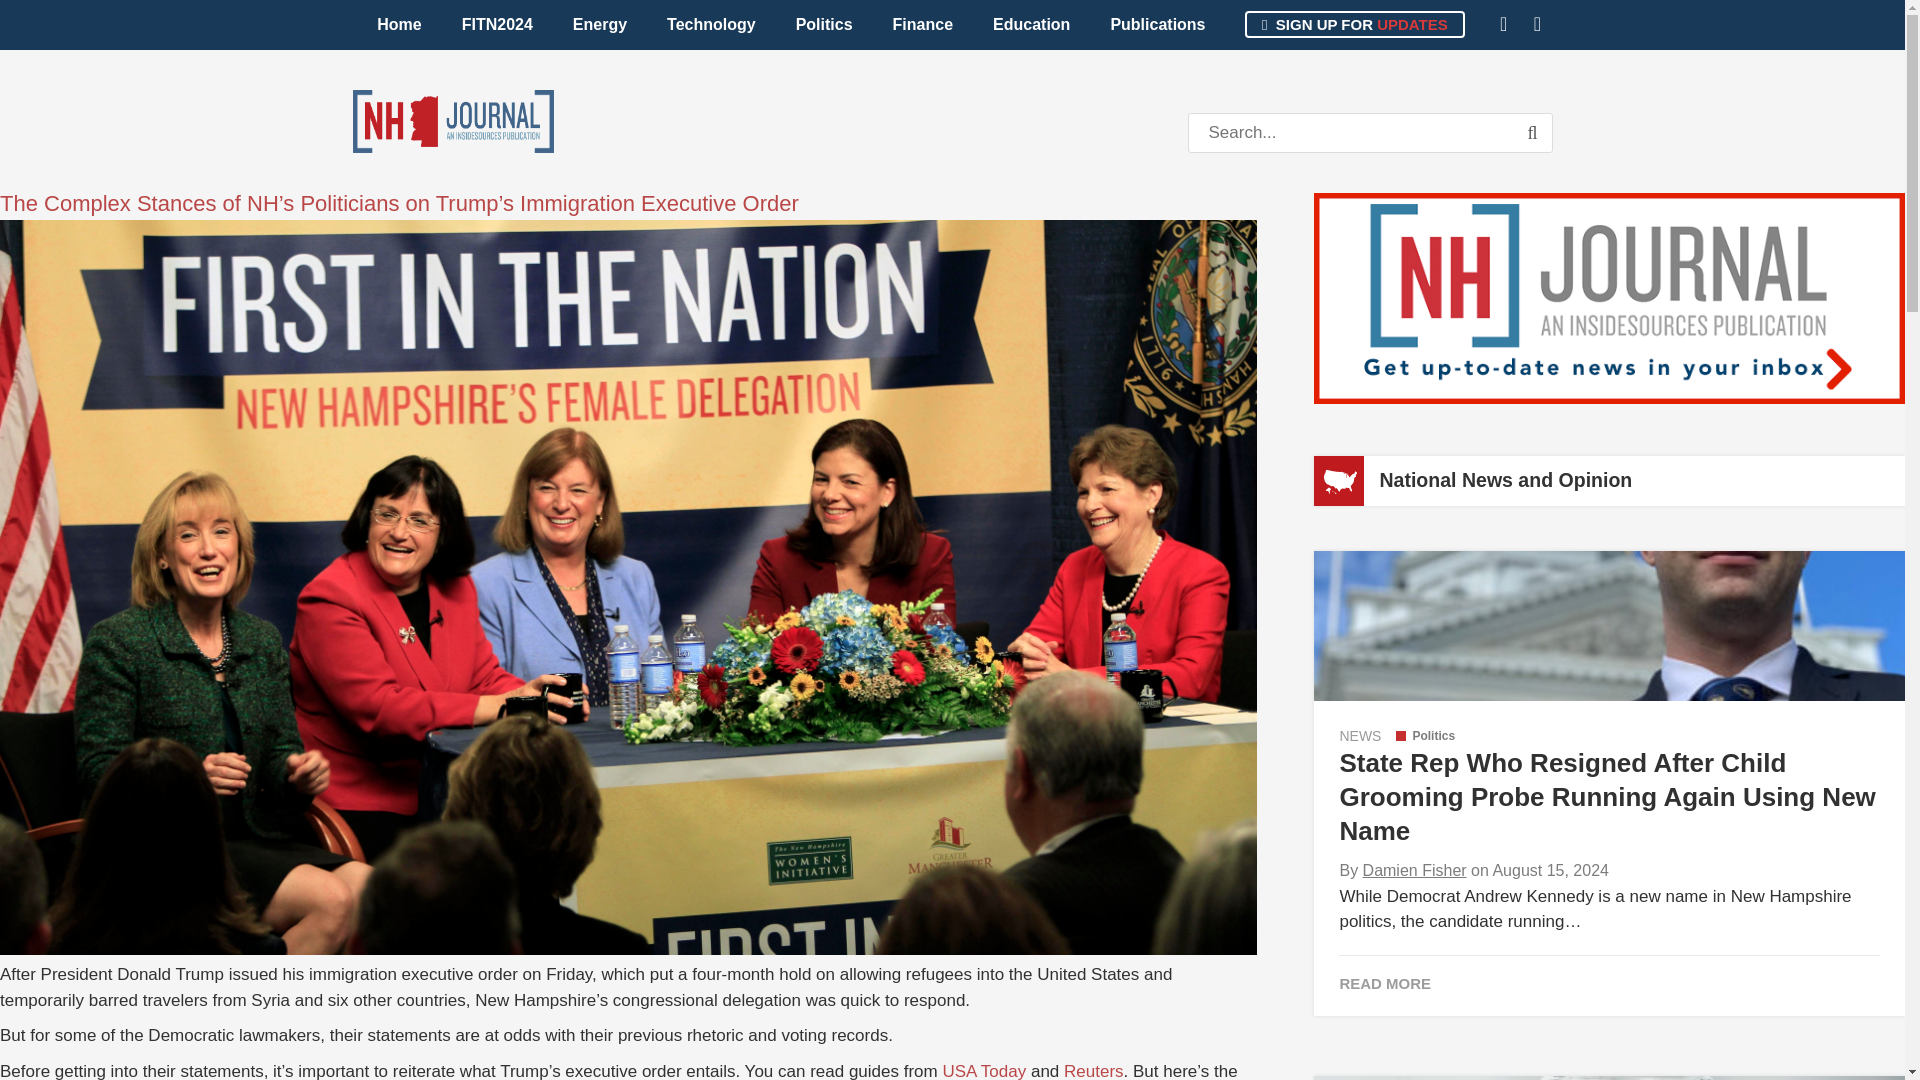  Describe the element at coordinates (399, 24) in the screenshot. I see `Home` at that location.